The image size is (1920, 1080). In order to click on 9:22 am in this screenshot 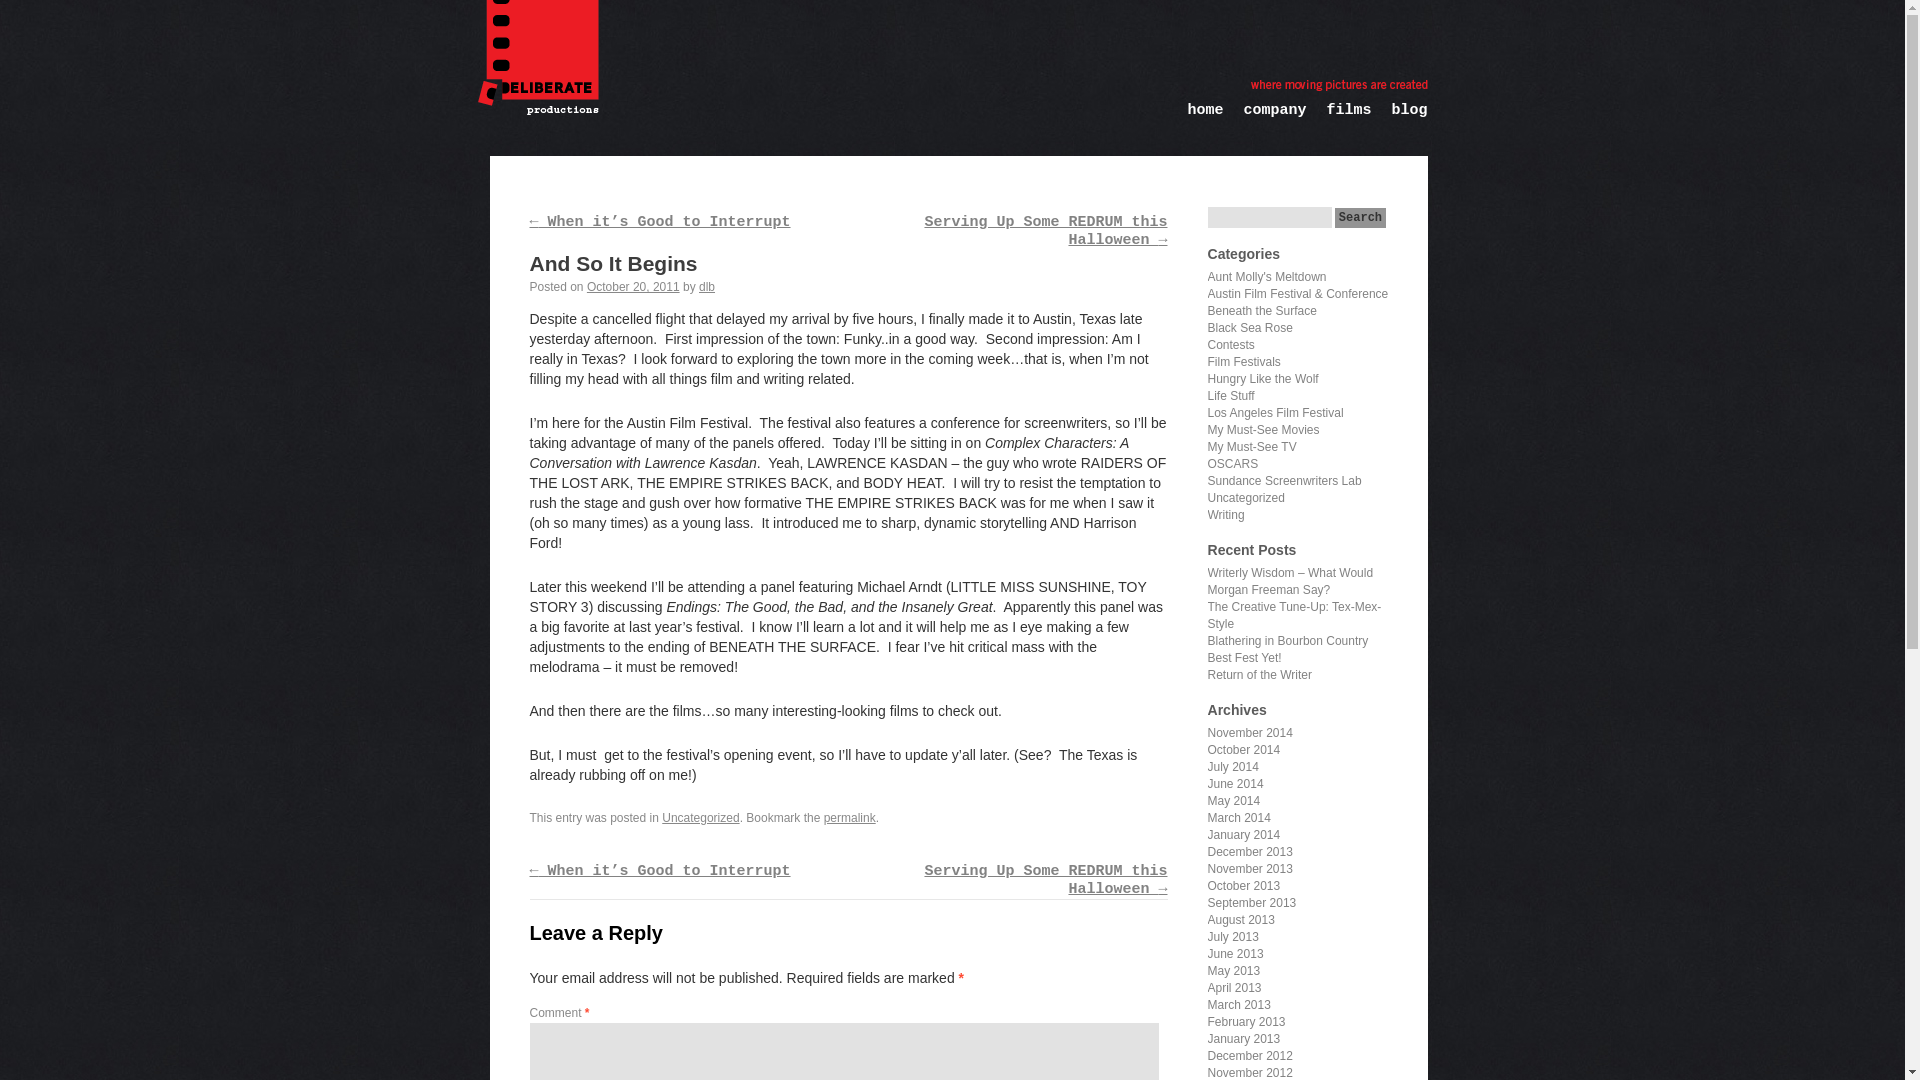, I will do `click(633, 286)`.